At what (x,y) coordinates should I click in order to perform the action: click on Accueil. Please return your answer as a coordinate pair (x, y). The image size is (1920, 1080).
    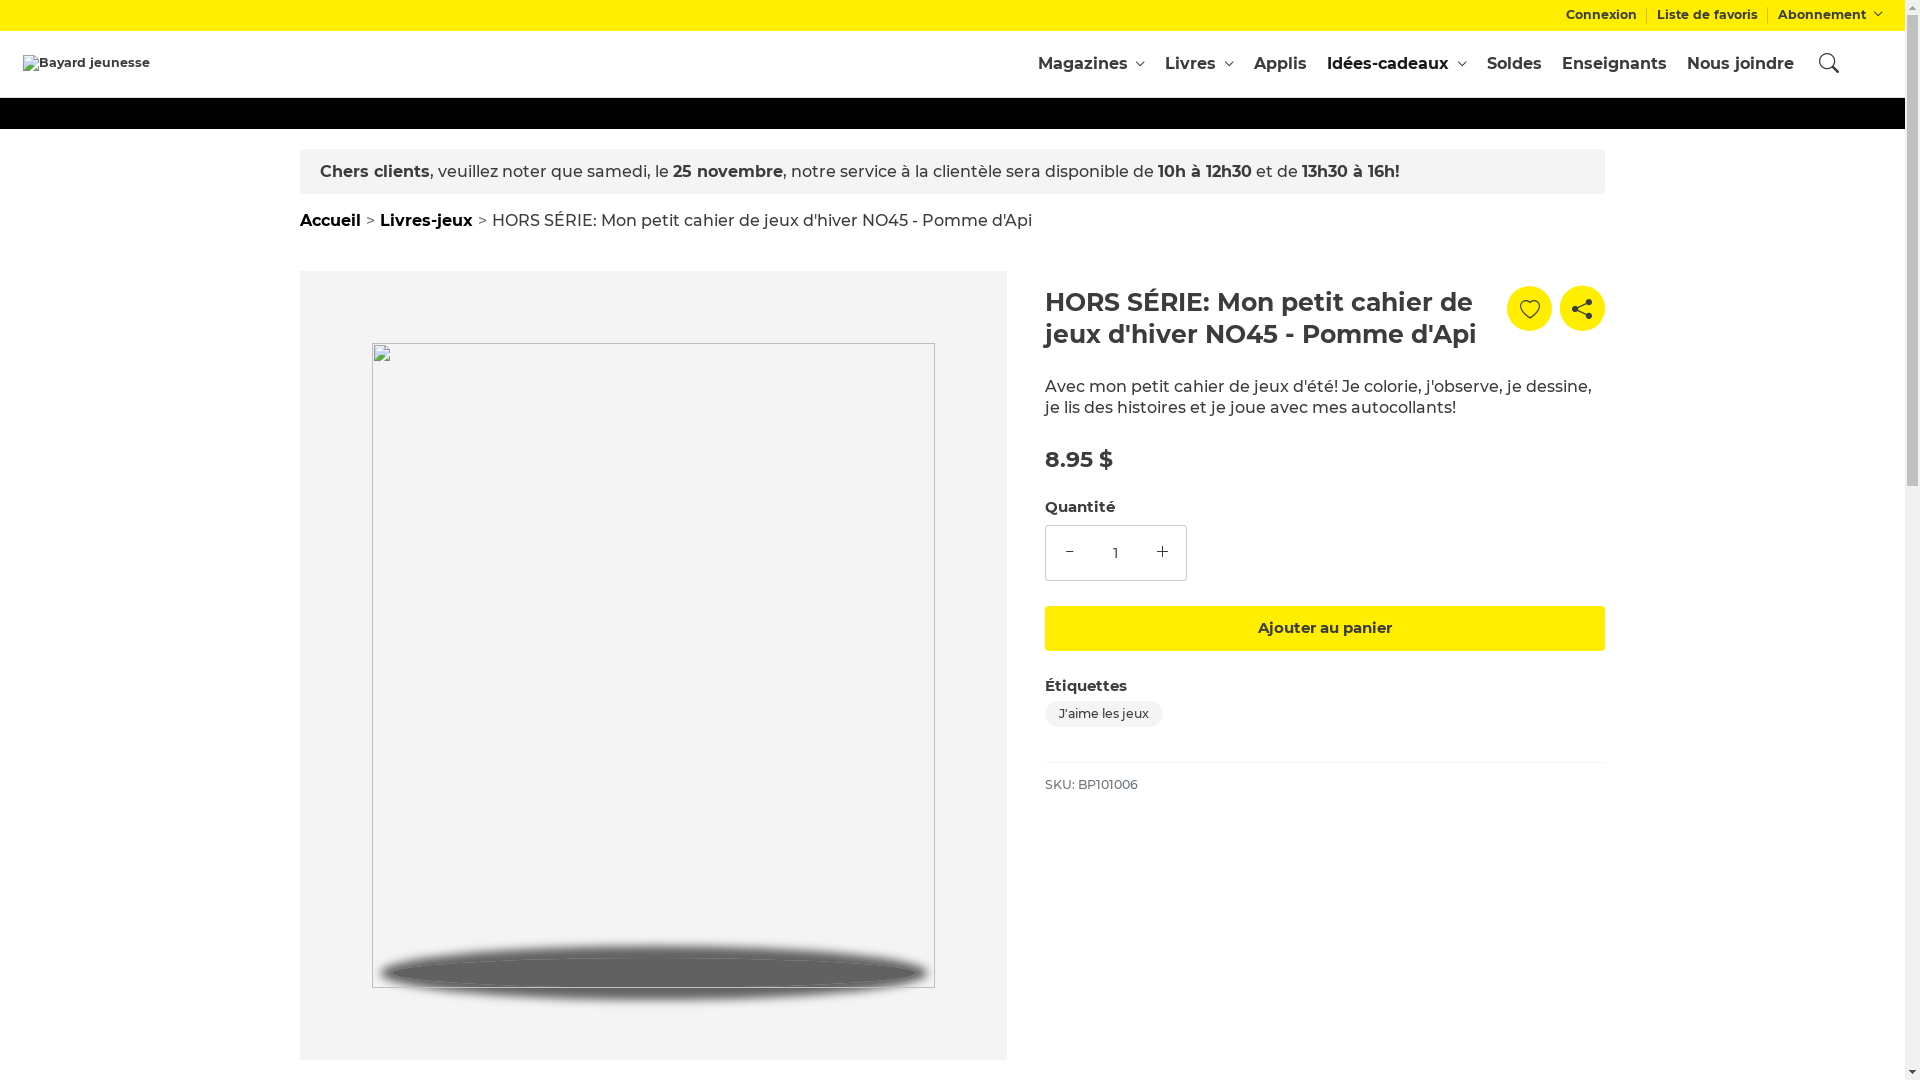
    Looking at the image, I should click on (330, 220).